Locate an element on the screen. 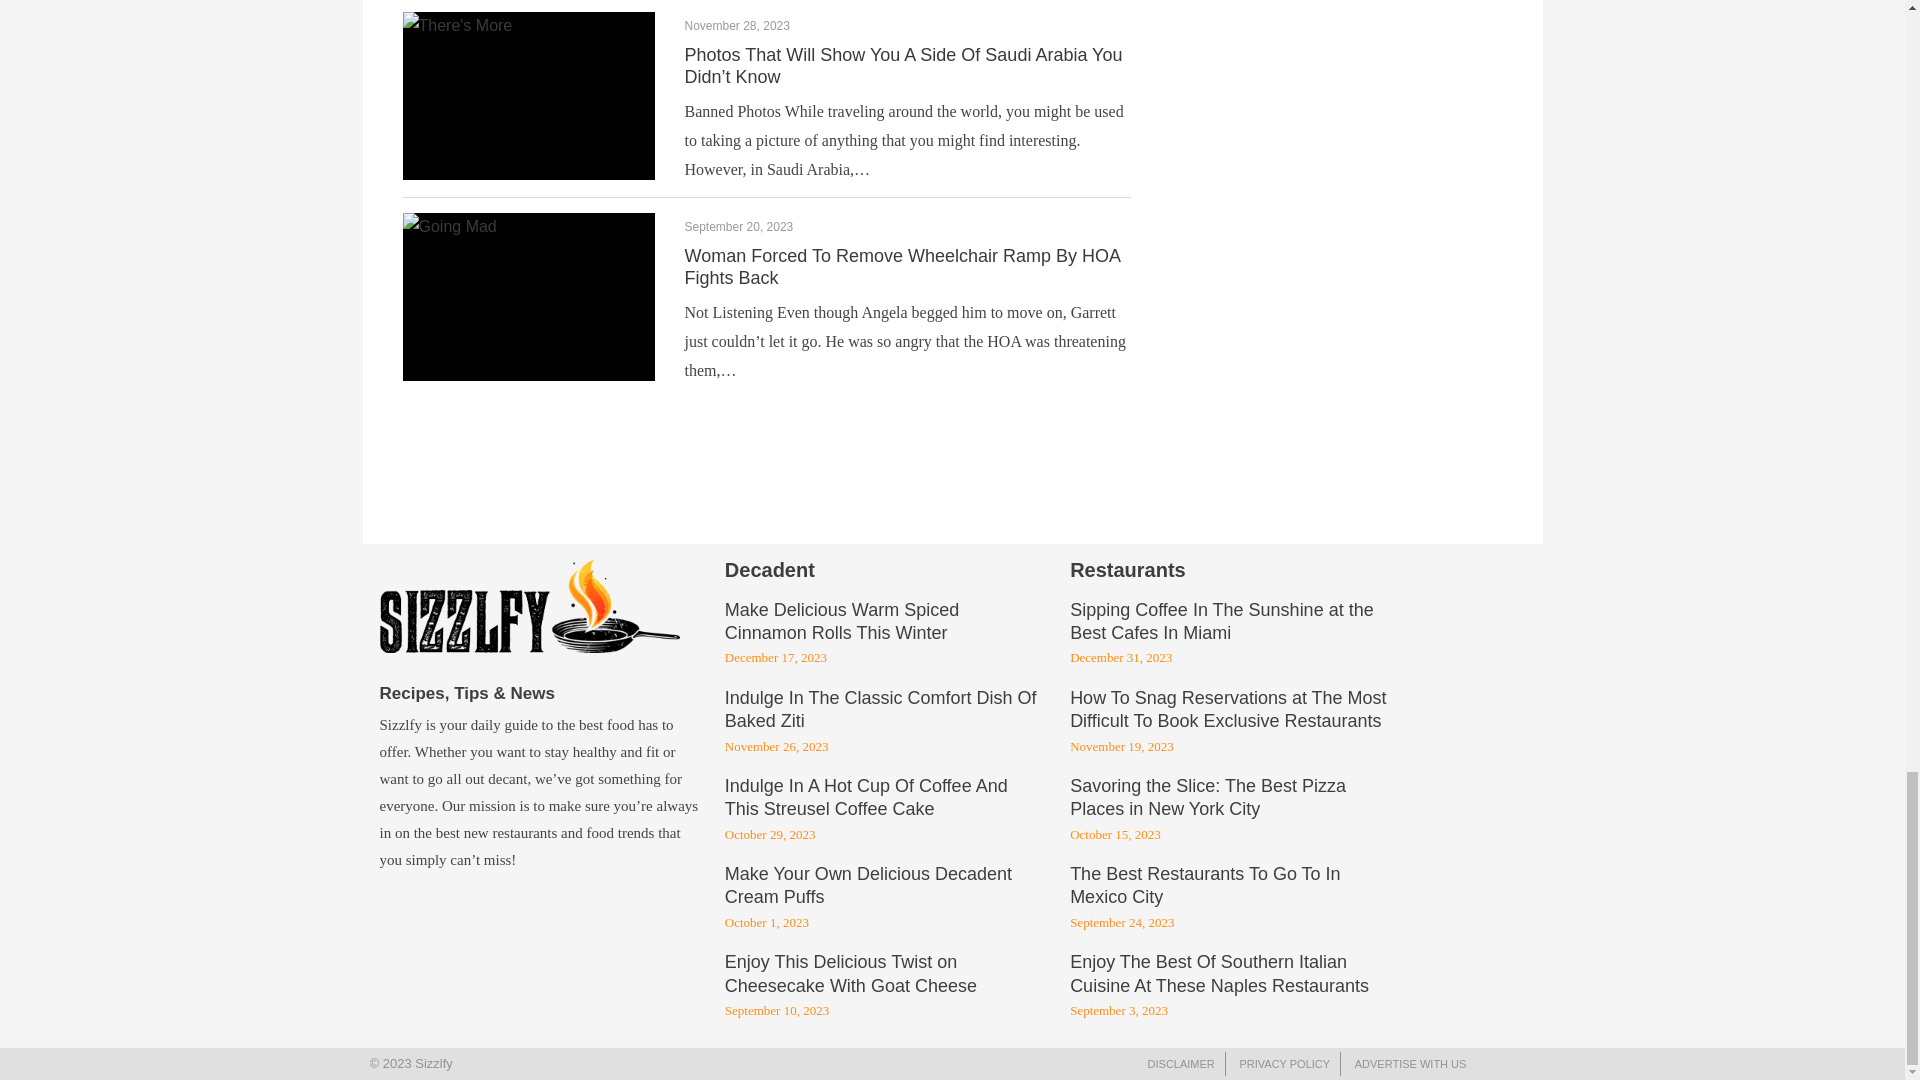 This screenshot has height=1080, width=1920. Enjoy This Delicious Twist on Cheesecake With Goat Cheese is located at coordinates (851, 974).